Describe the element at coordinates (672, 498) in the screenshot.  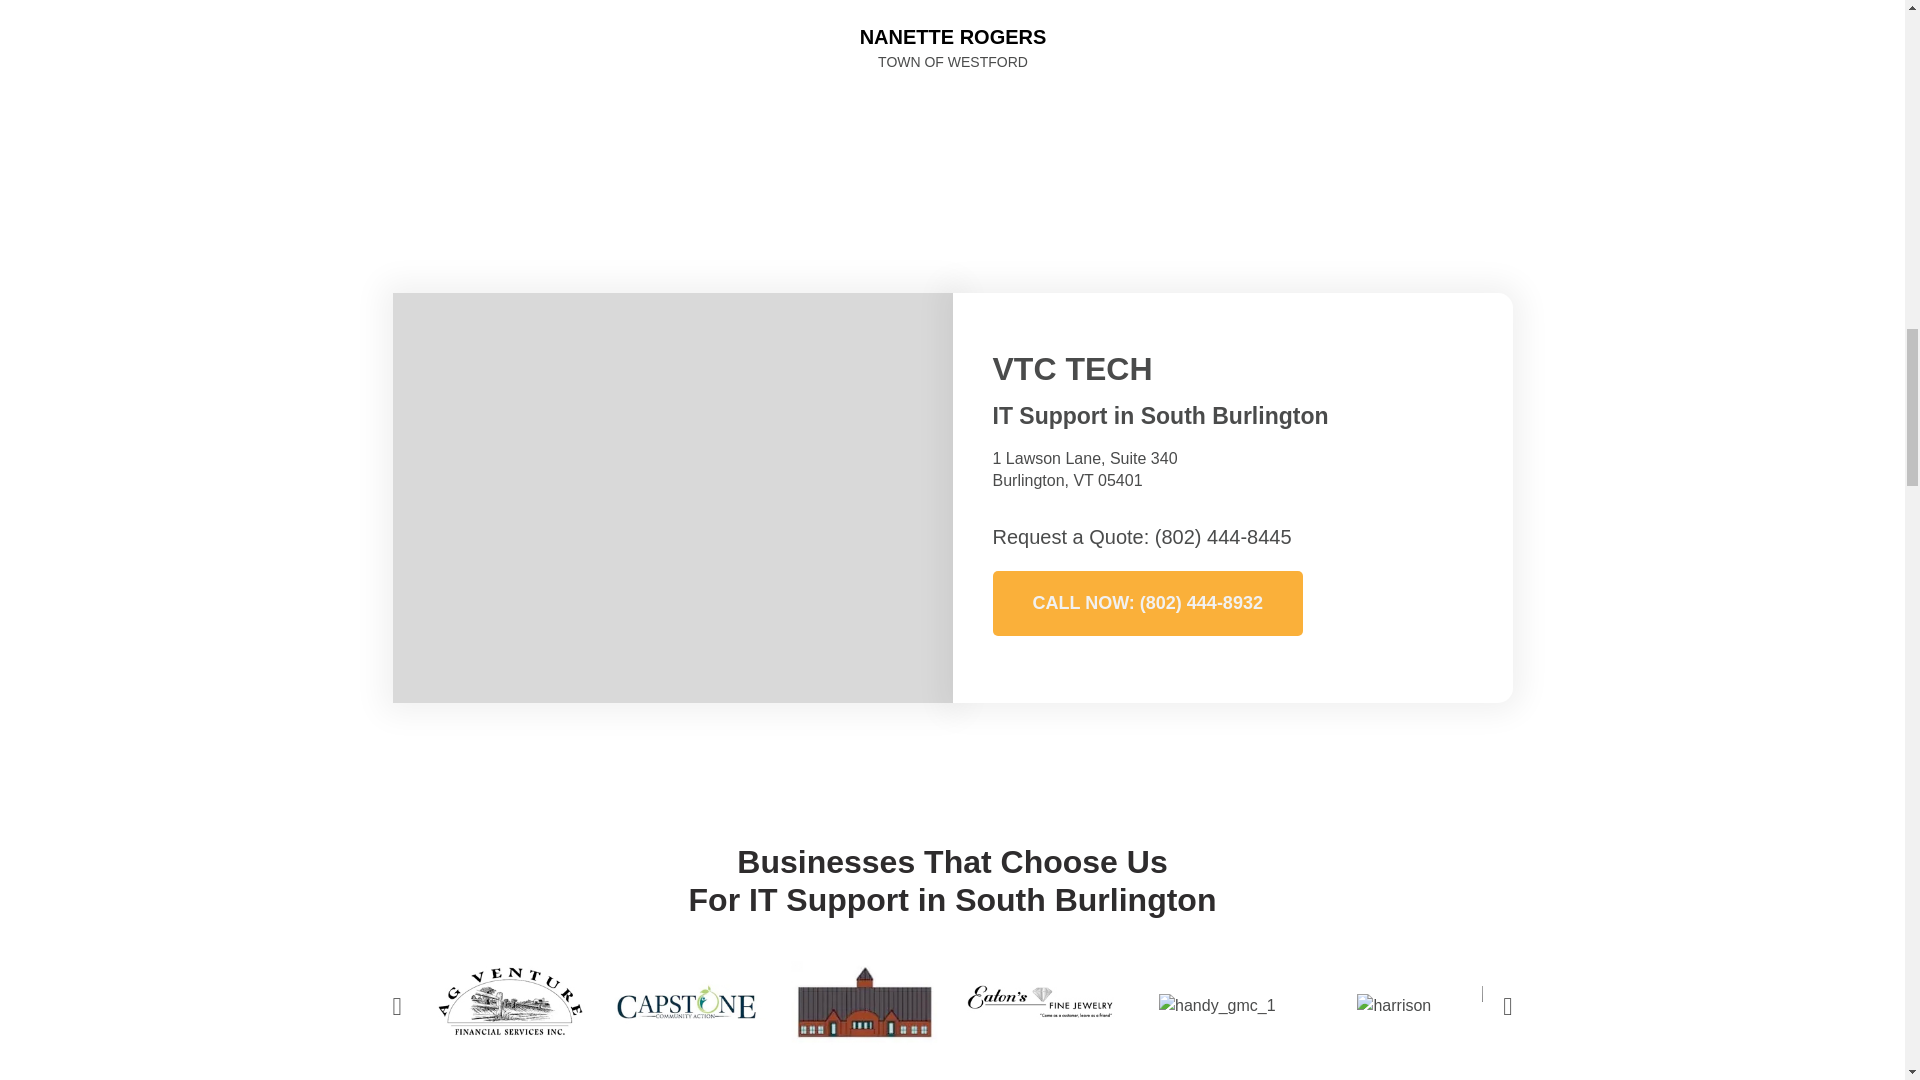
I see `1 Lawson Lane, Burlington, VT 05401` at that location.